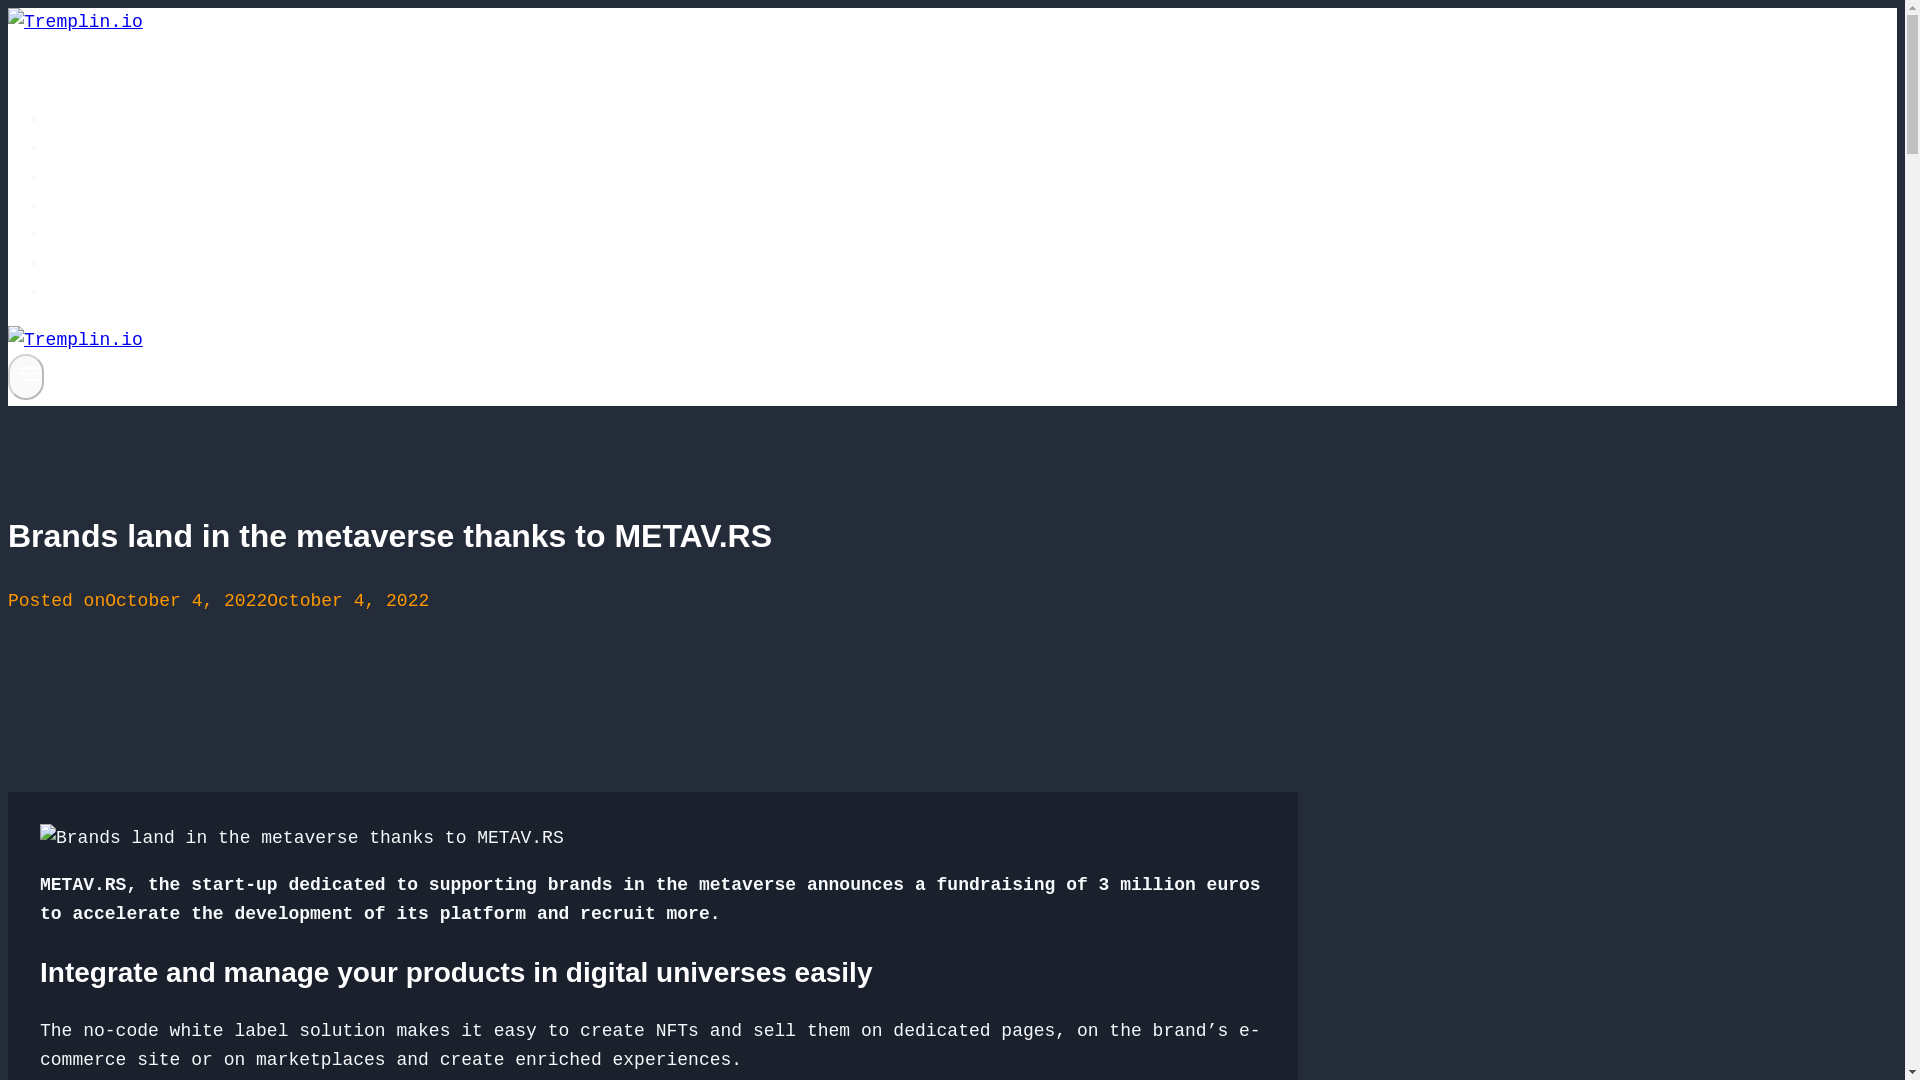  I want to click on News, so click(87, 264).